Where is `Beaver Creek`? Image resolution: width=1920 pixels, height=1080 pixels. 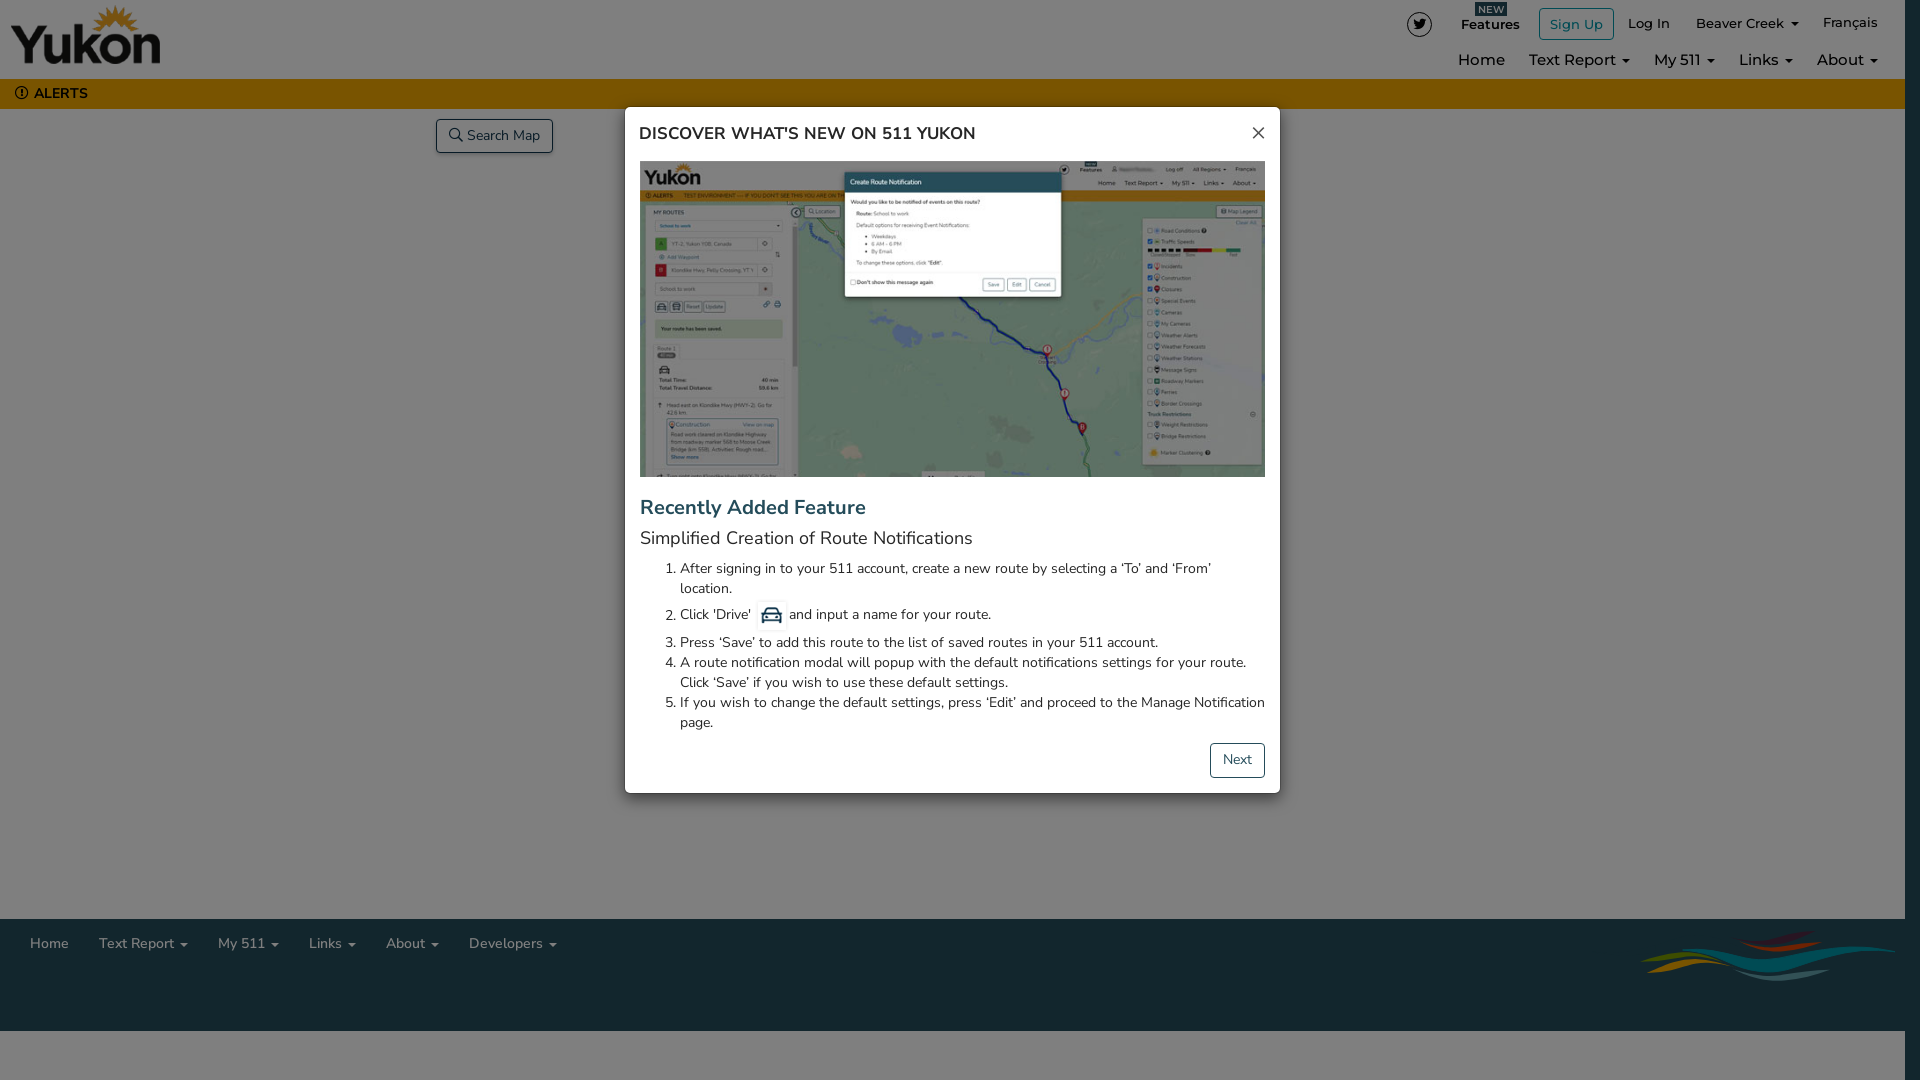 Beaver Creek is located at coordinates (1748, 25).